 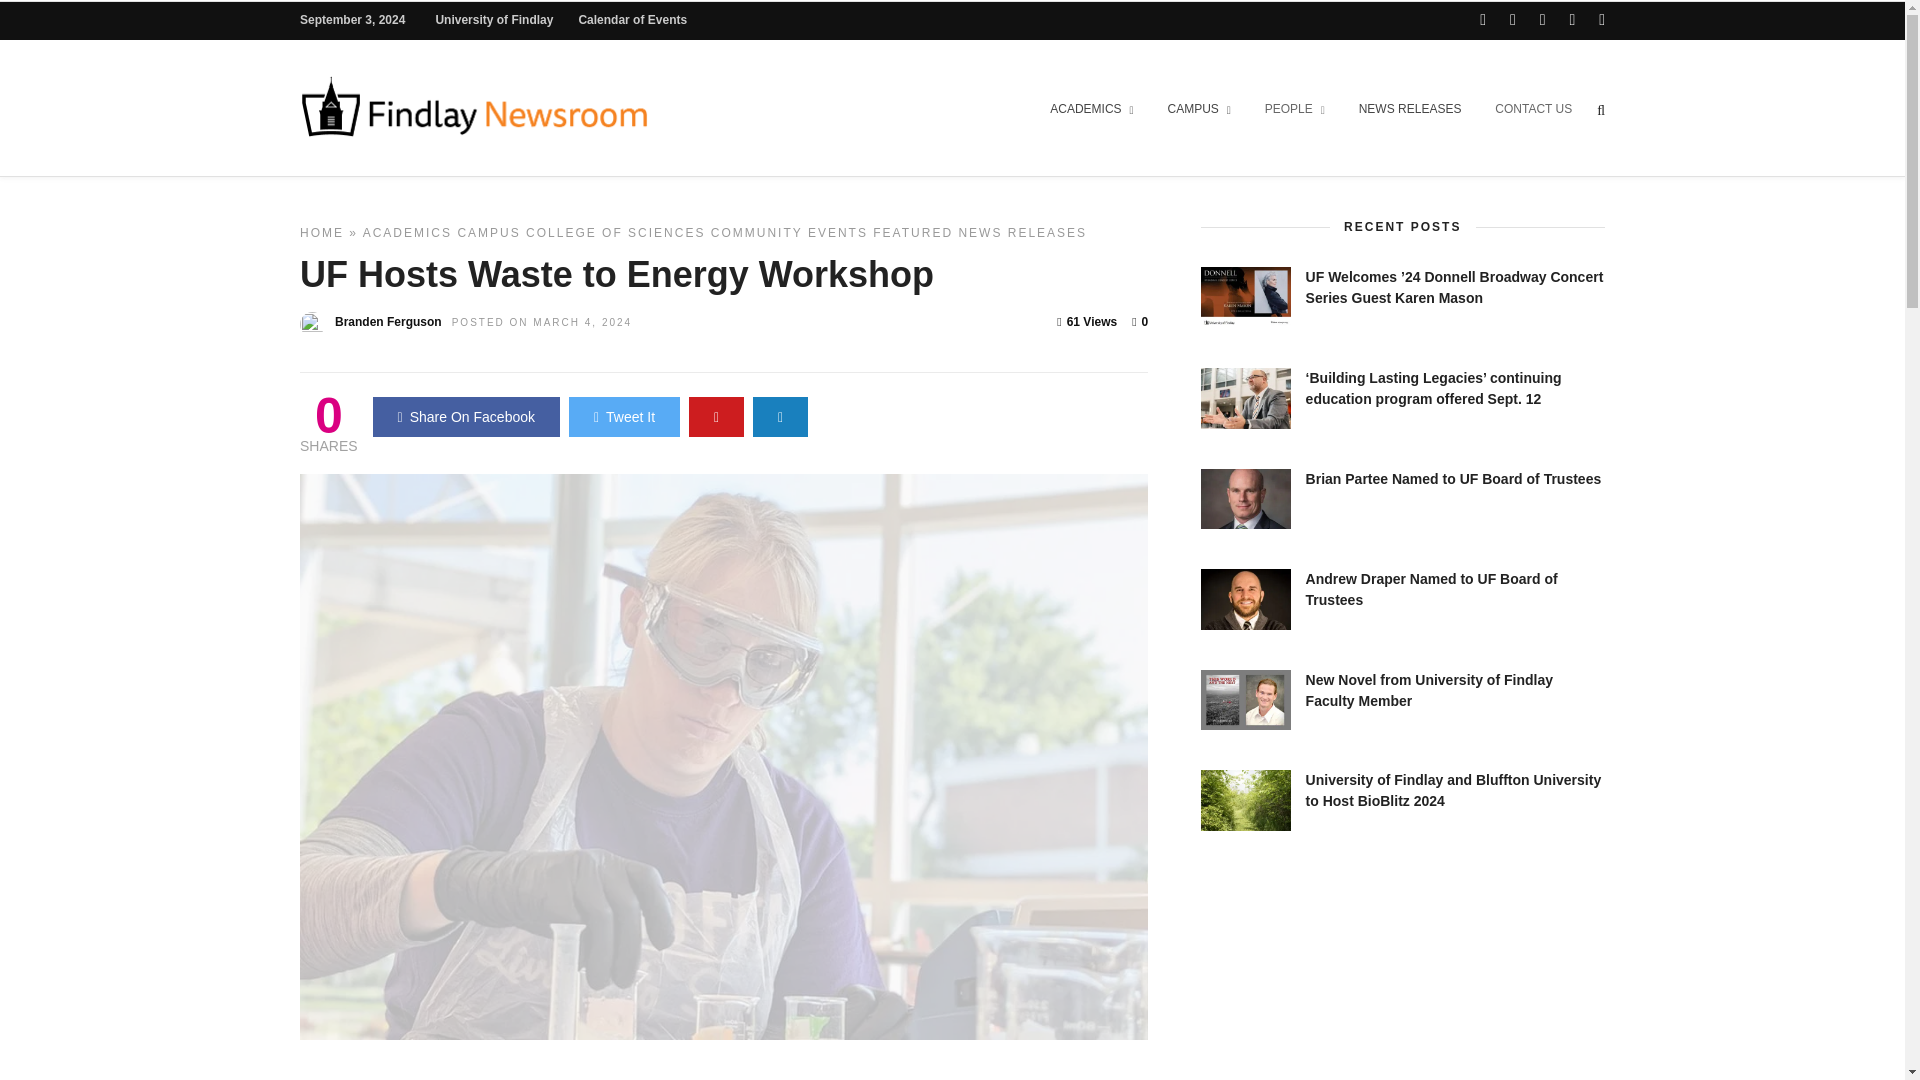 What do you see at coordinates (494, 20) in the screenshot?
I see `University of Findlay` at bounding box center [494, 20].